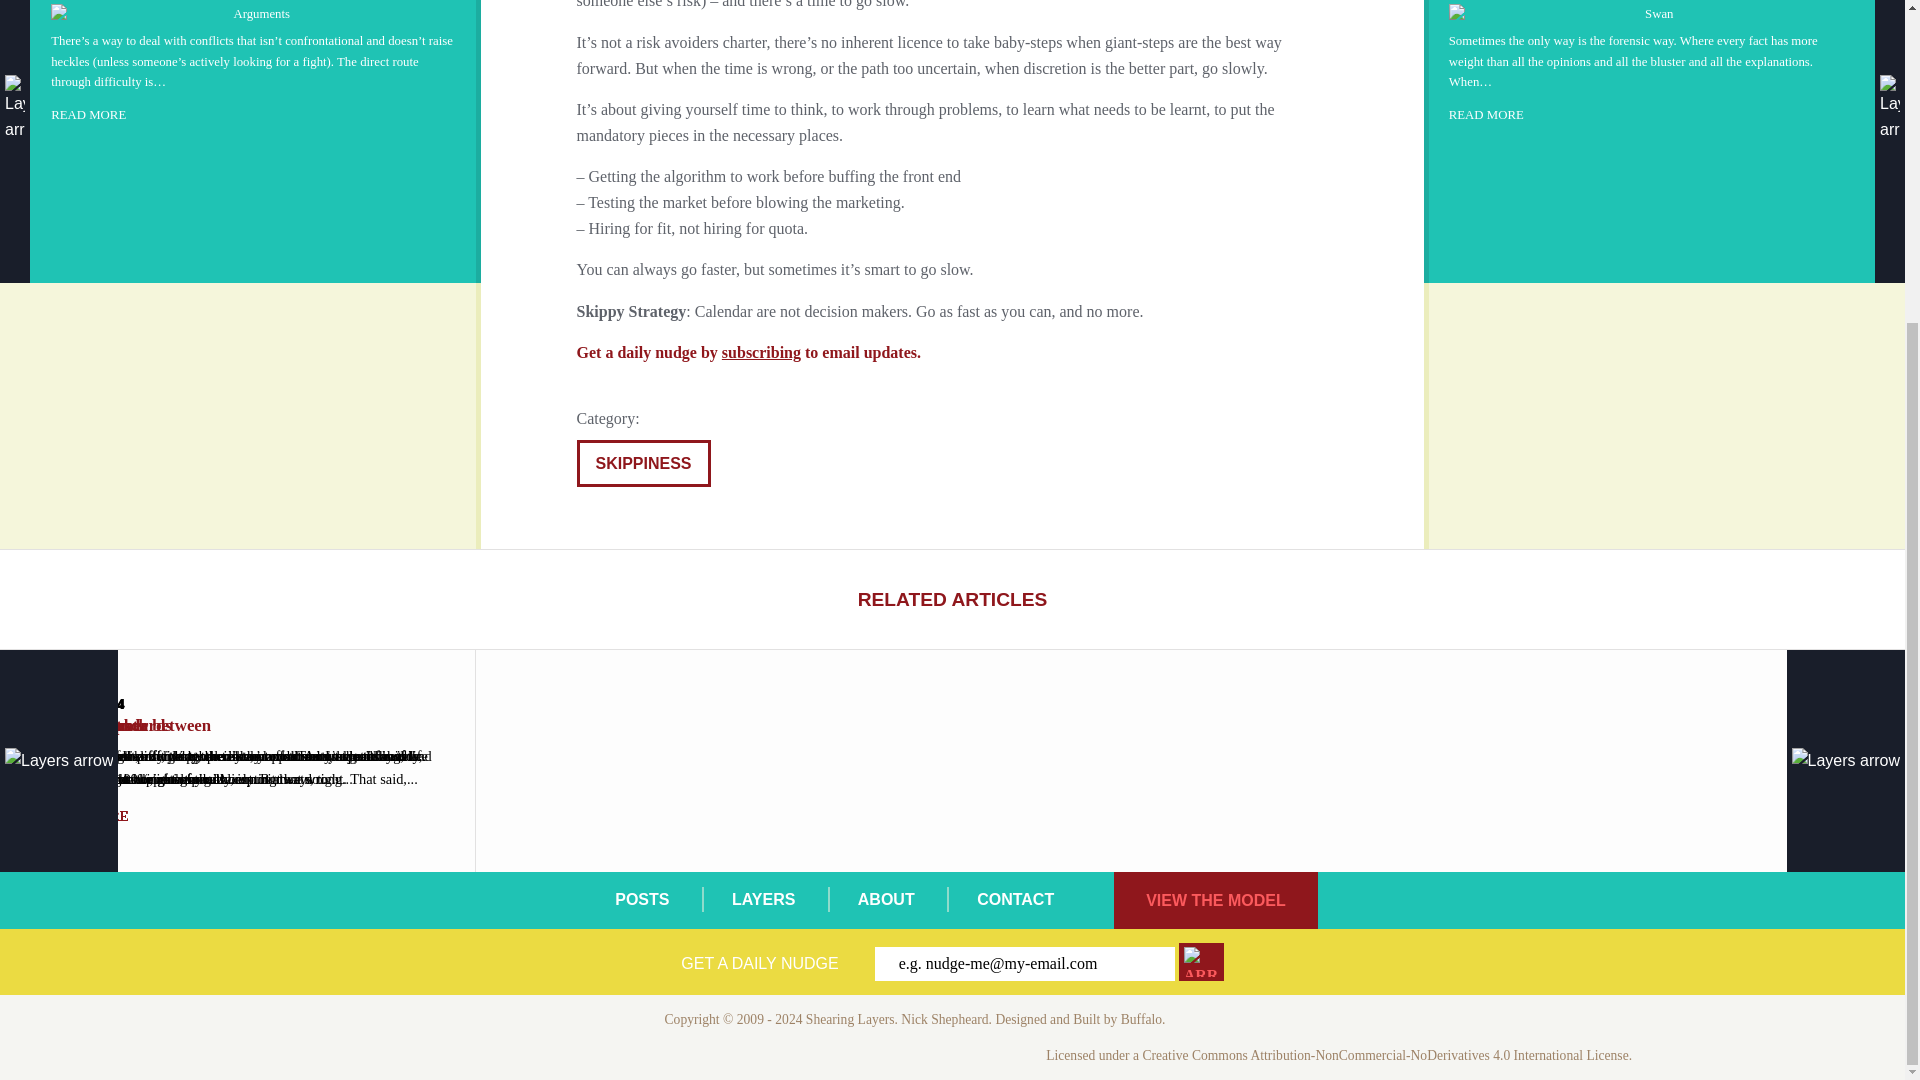 This screenshot has height=1080, width=1920. What do you see at coordinates (643, 464) in the screenshot?
I see `SKIPPINESS` at bounding box center [643, 464].